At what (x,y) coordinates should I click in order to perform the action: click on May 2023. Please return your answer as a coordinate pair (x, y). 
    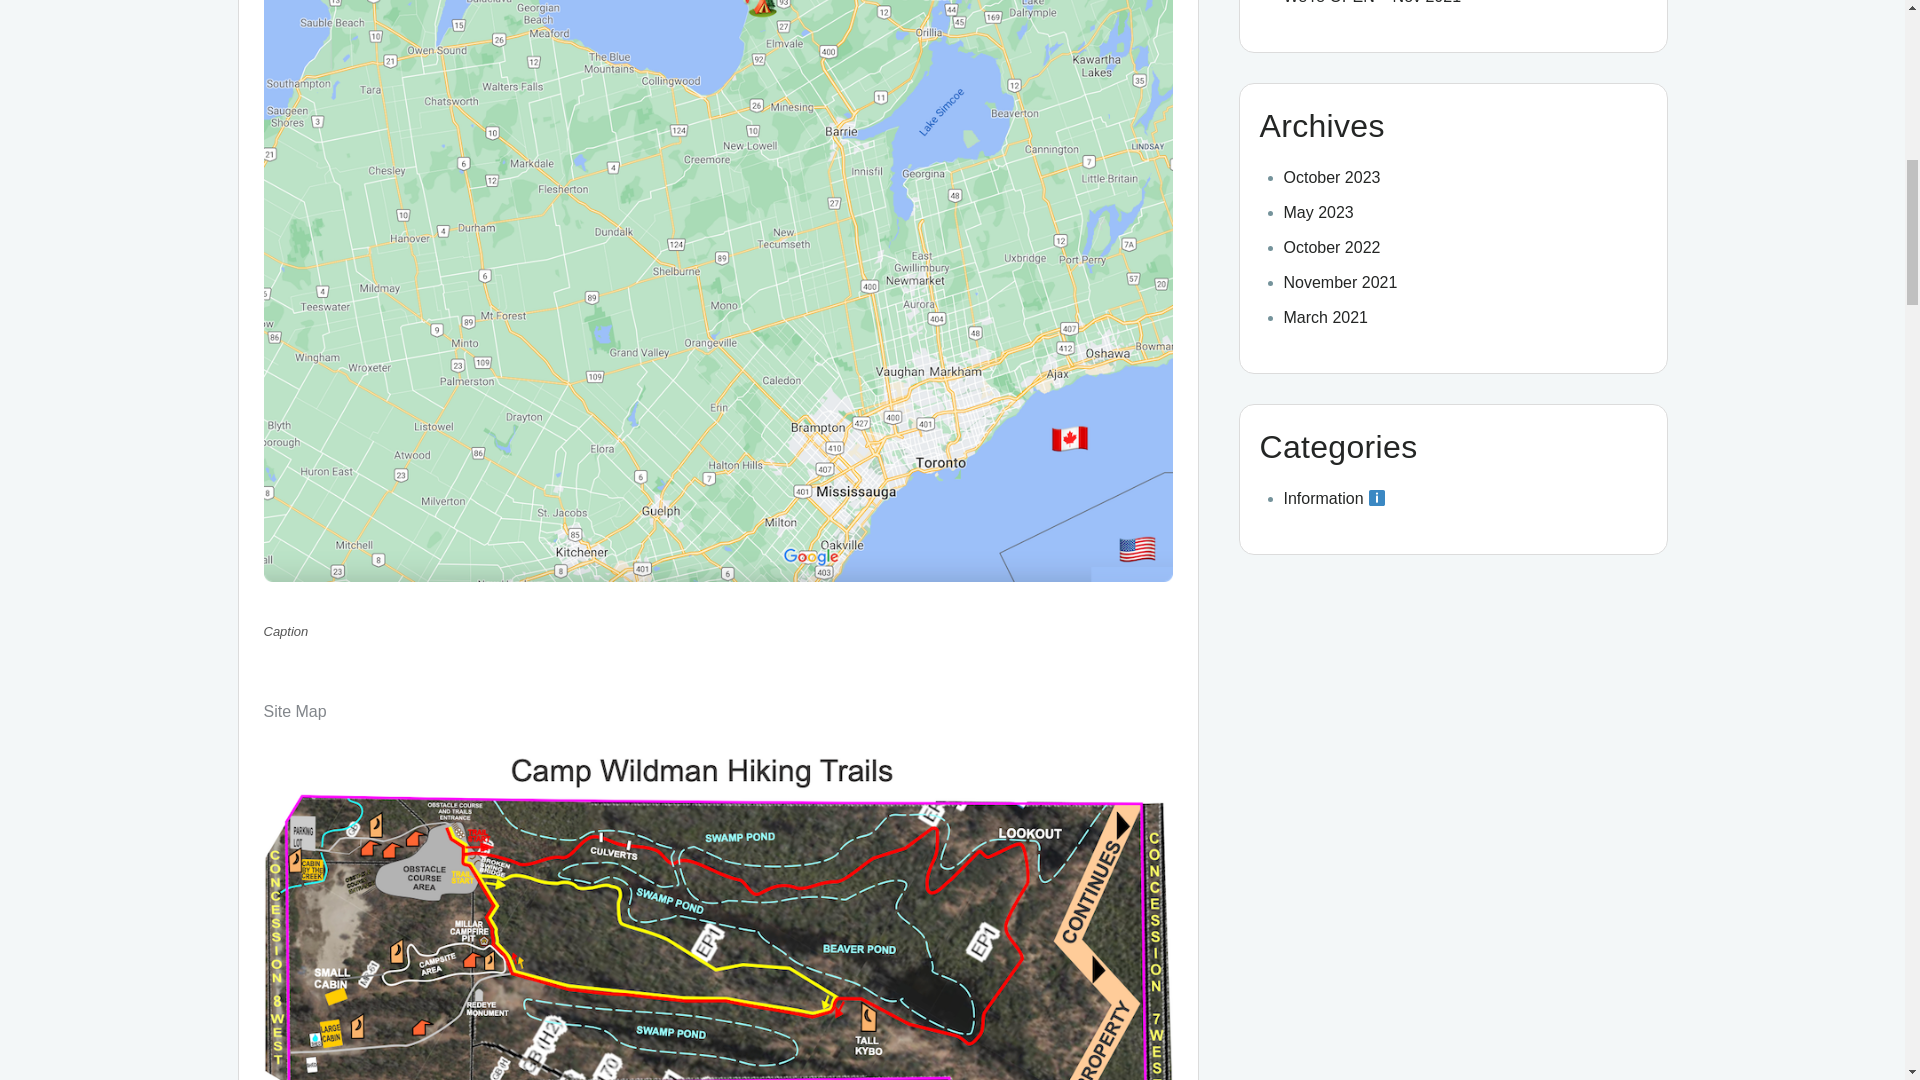
    Looking at the image, I should click on (1318, 212).